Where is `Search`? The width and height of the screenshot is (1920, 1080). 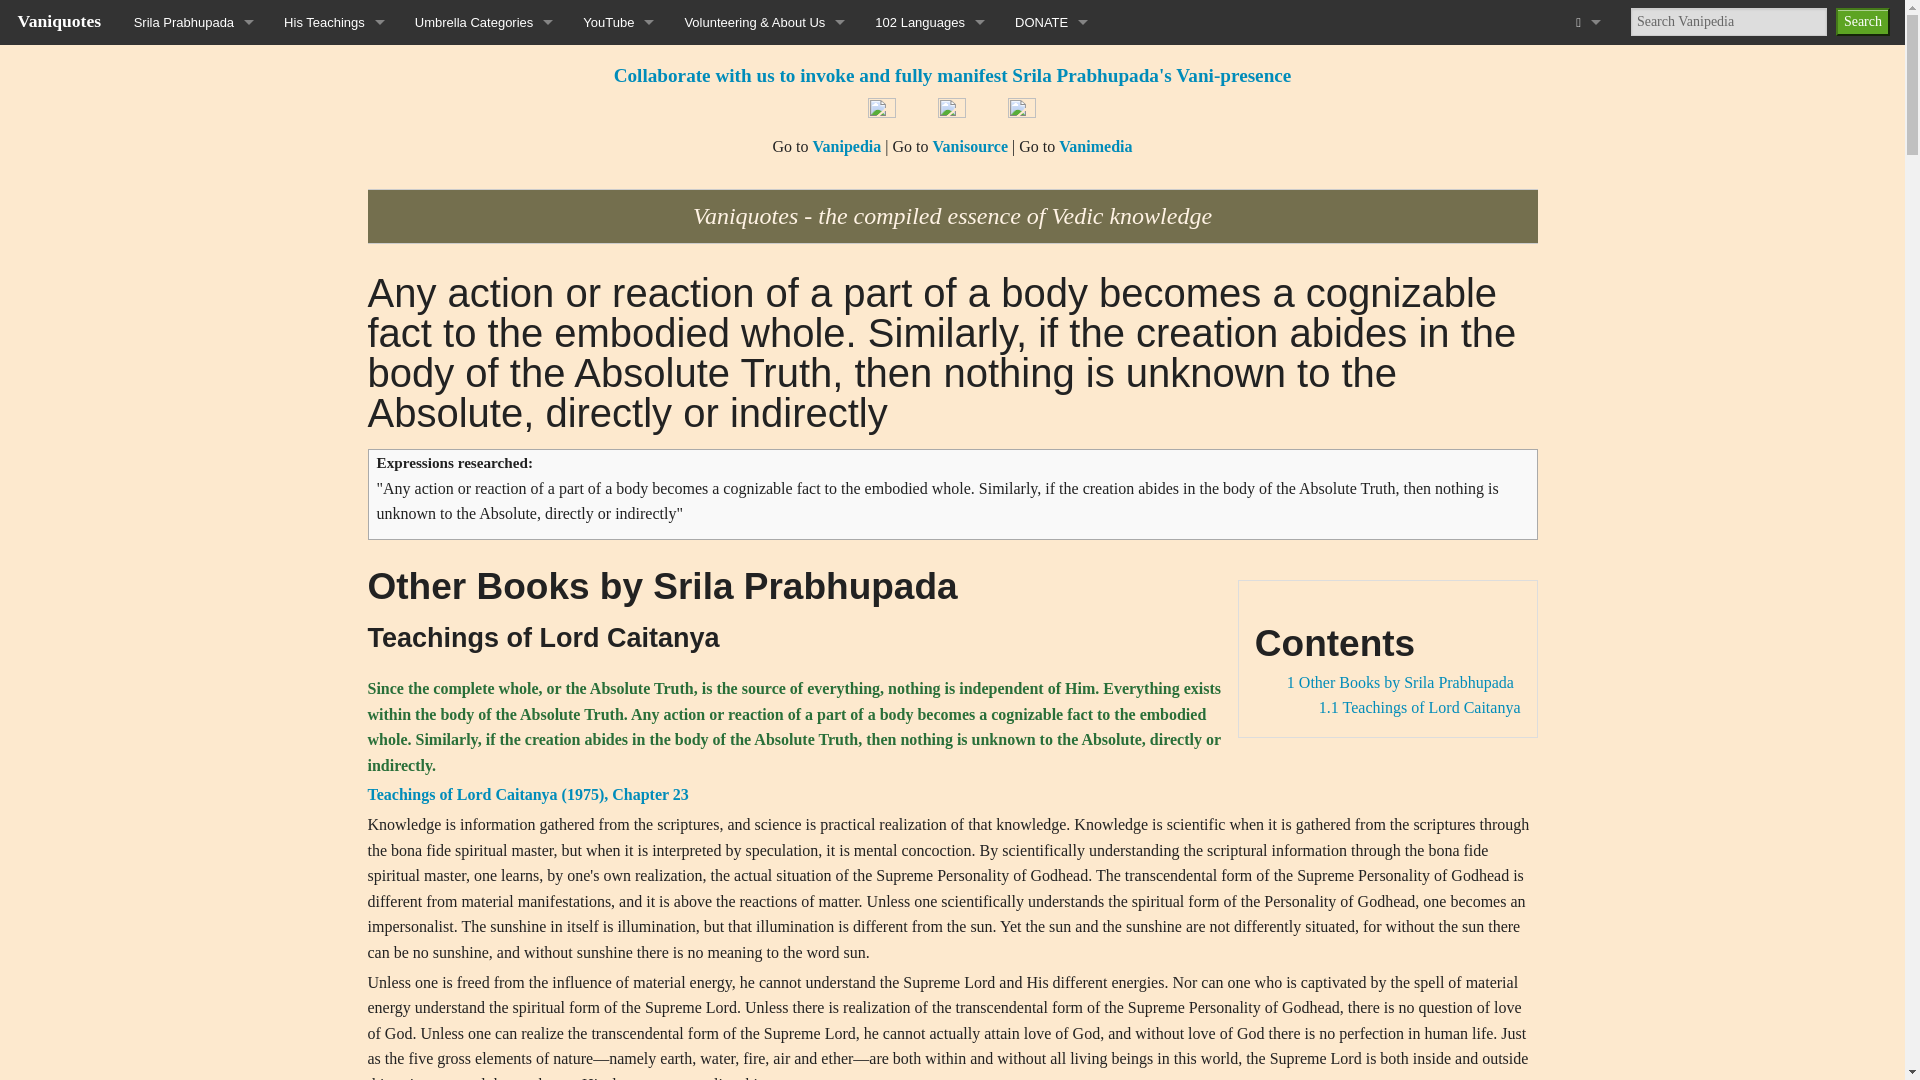 Search is located at coordinates (1862, 21).